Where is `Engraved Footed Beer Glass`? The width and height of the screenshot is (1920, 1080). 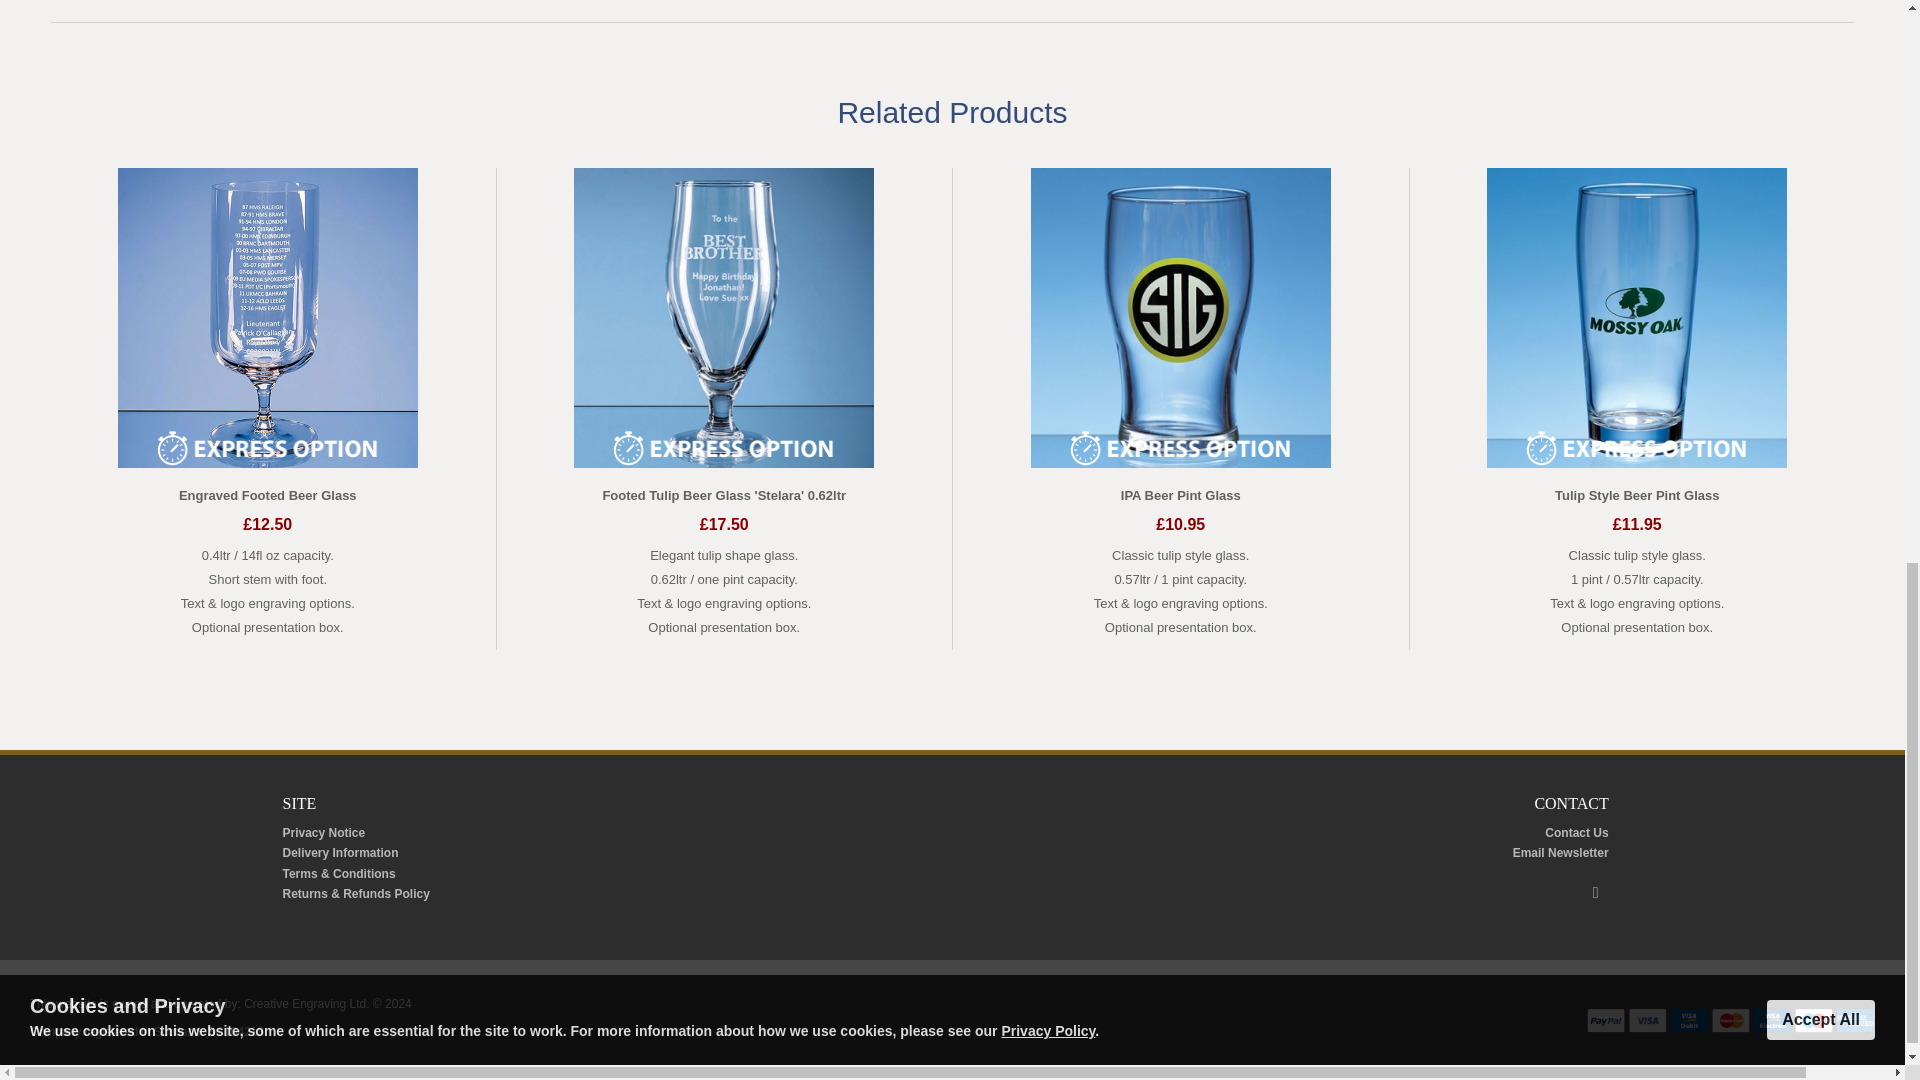
Engraved Footed Beer Glass is located at coordinates (268, 496).